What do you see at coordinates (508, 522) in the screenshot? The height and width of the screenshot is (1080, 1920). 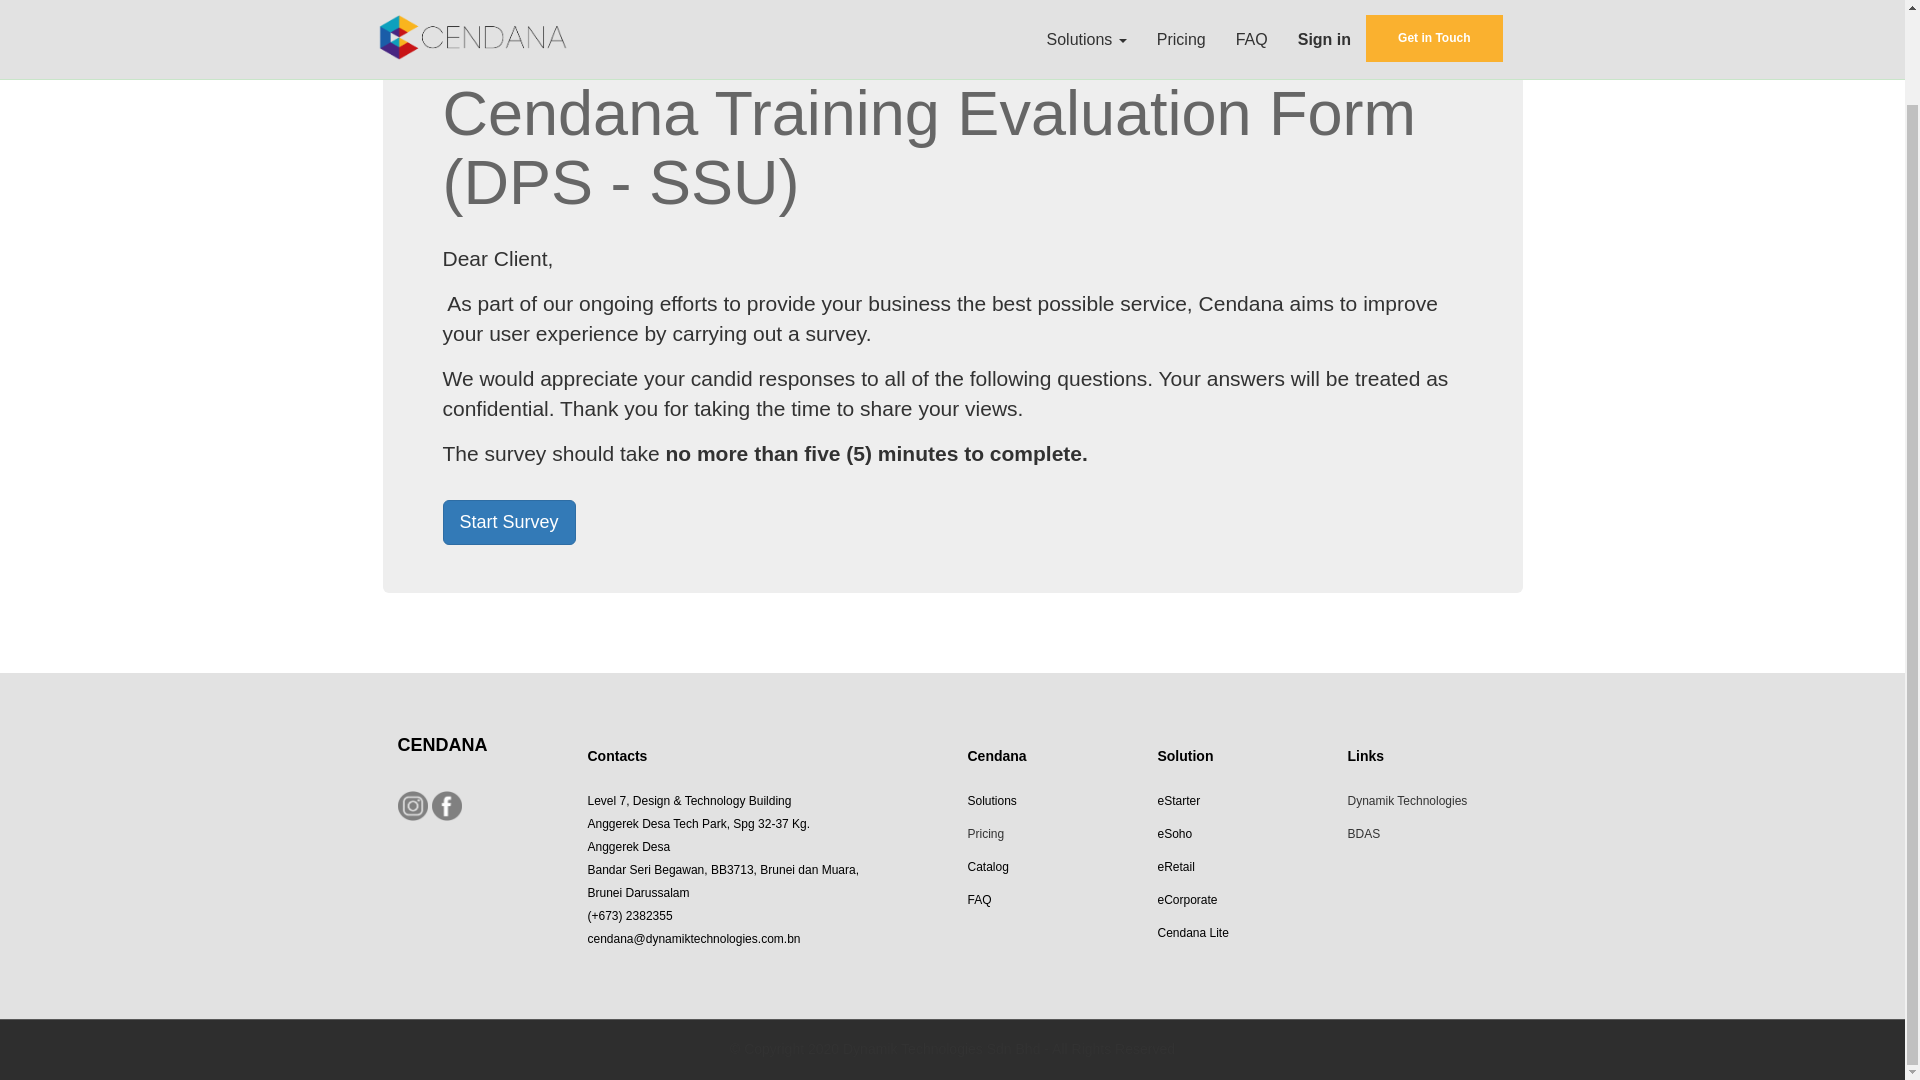 I see `Start Survey` at bounding box center [508, 522].